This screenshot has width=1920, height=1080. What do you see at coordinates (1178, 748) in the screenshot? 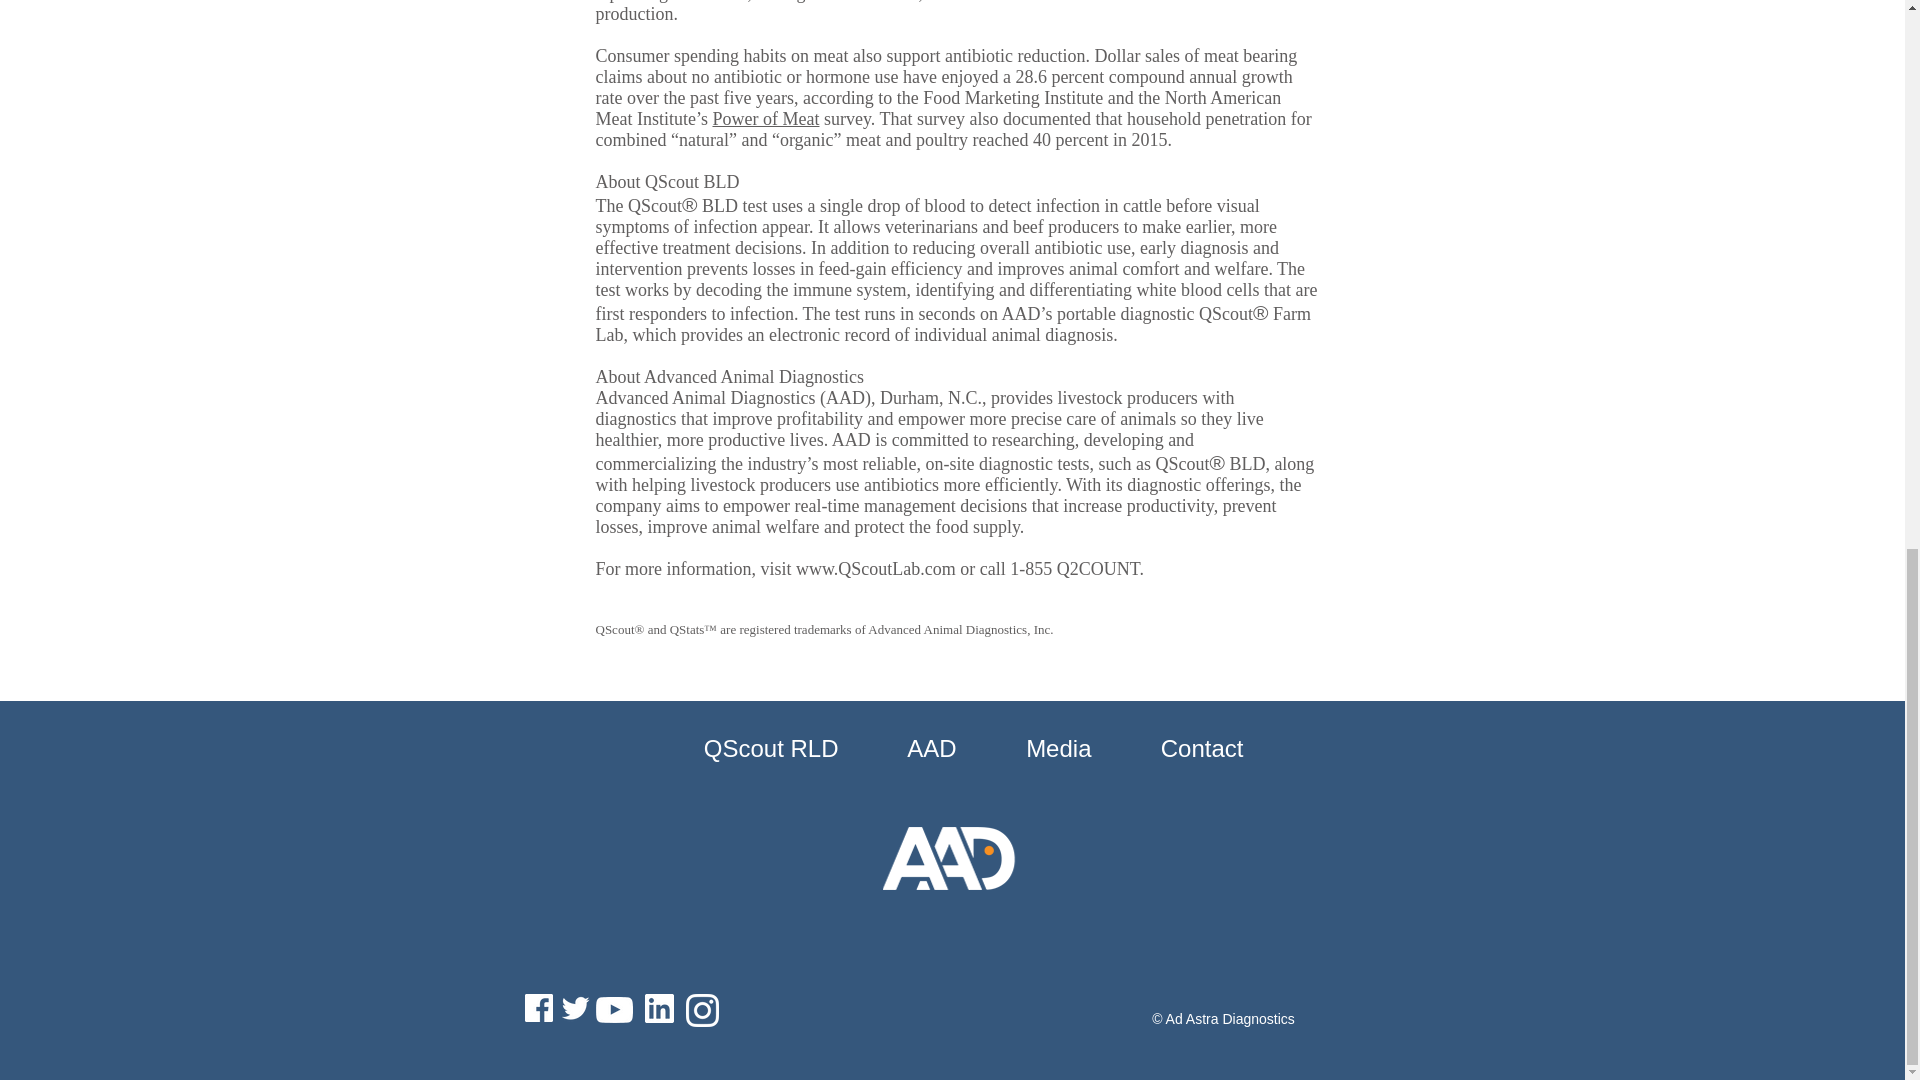
I see `Contact` at bounding box center [1178, 748].